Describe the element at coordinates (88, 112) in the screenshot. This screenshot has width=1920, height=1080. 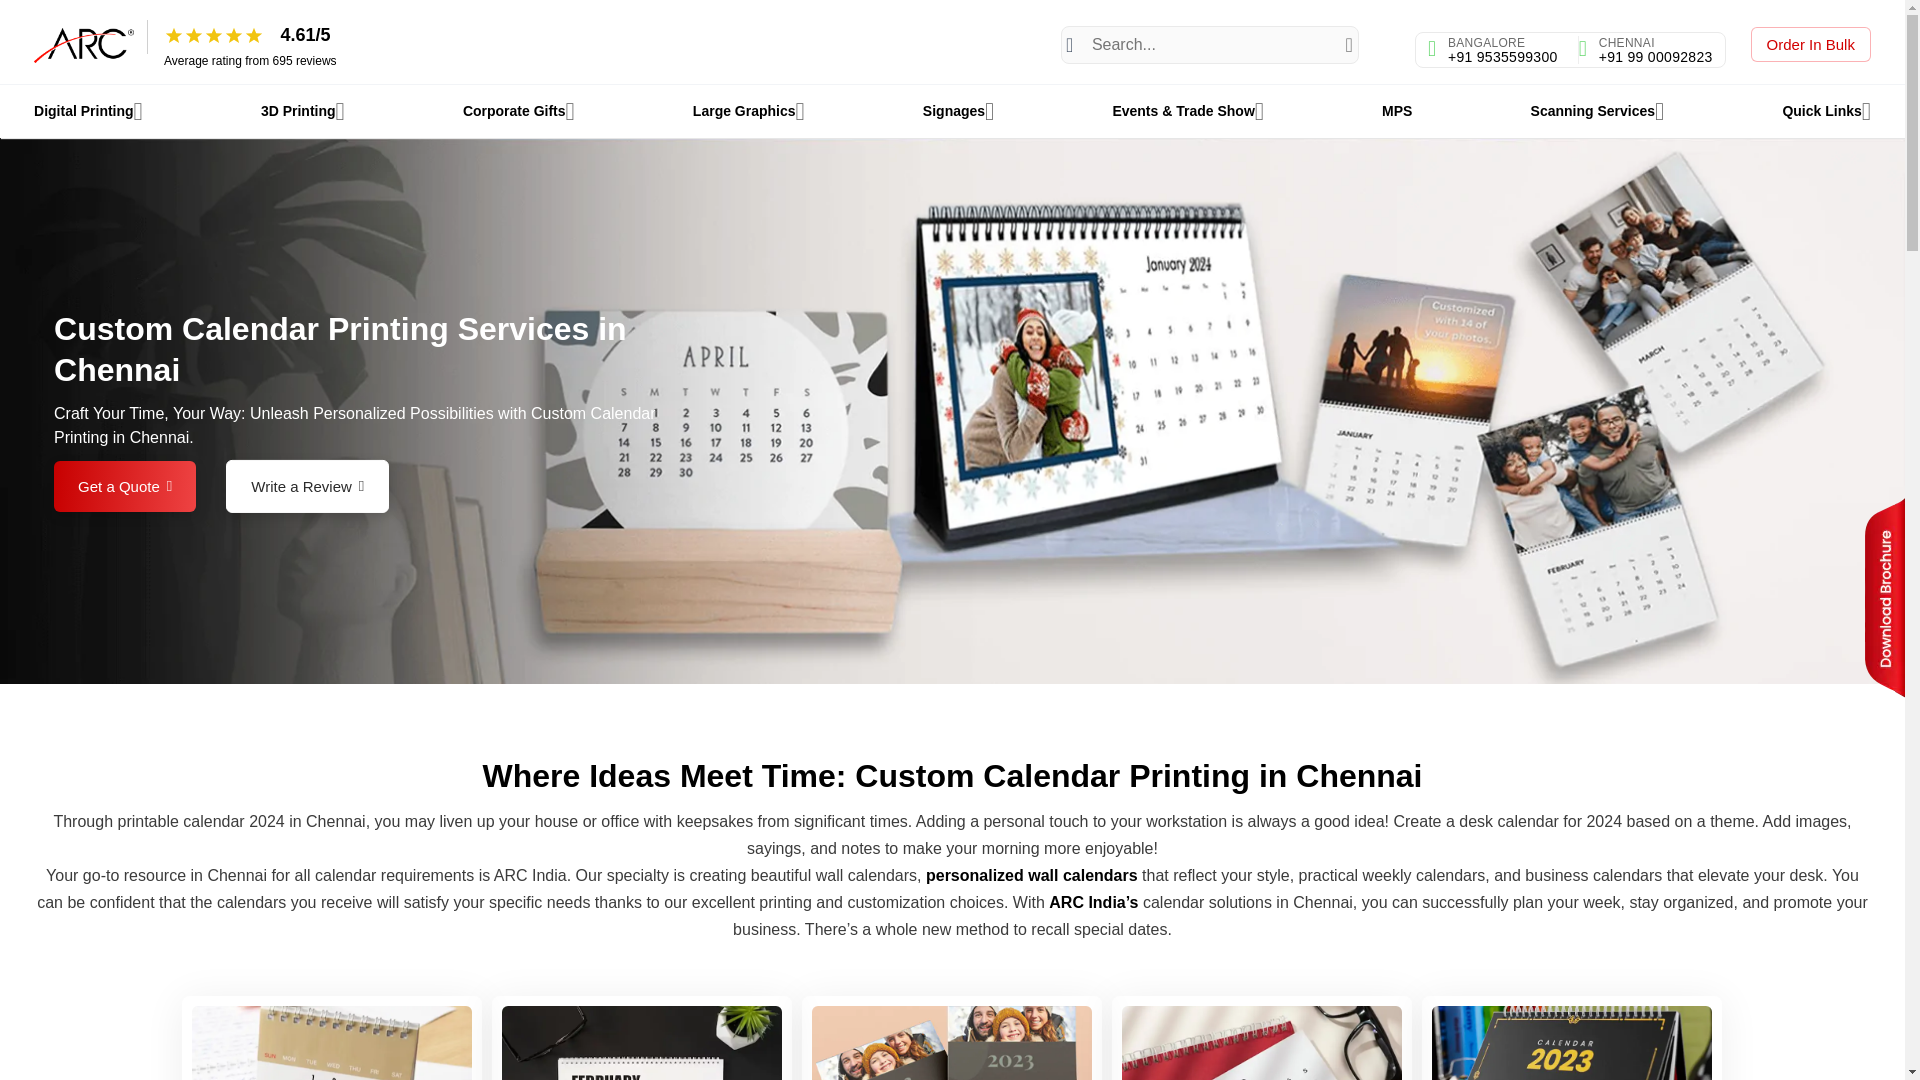
I see `Digital Printing` at that location.